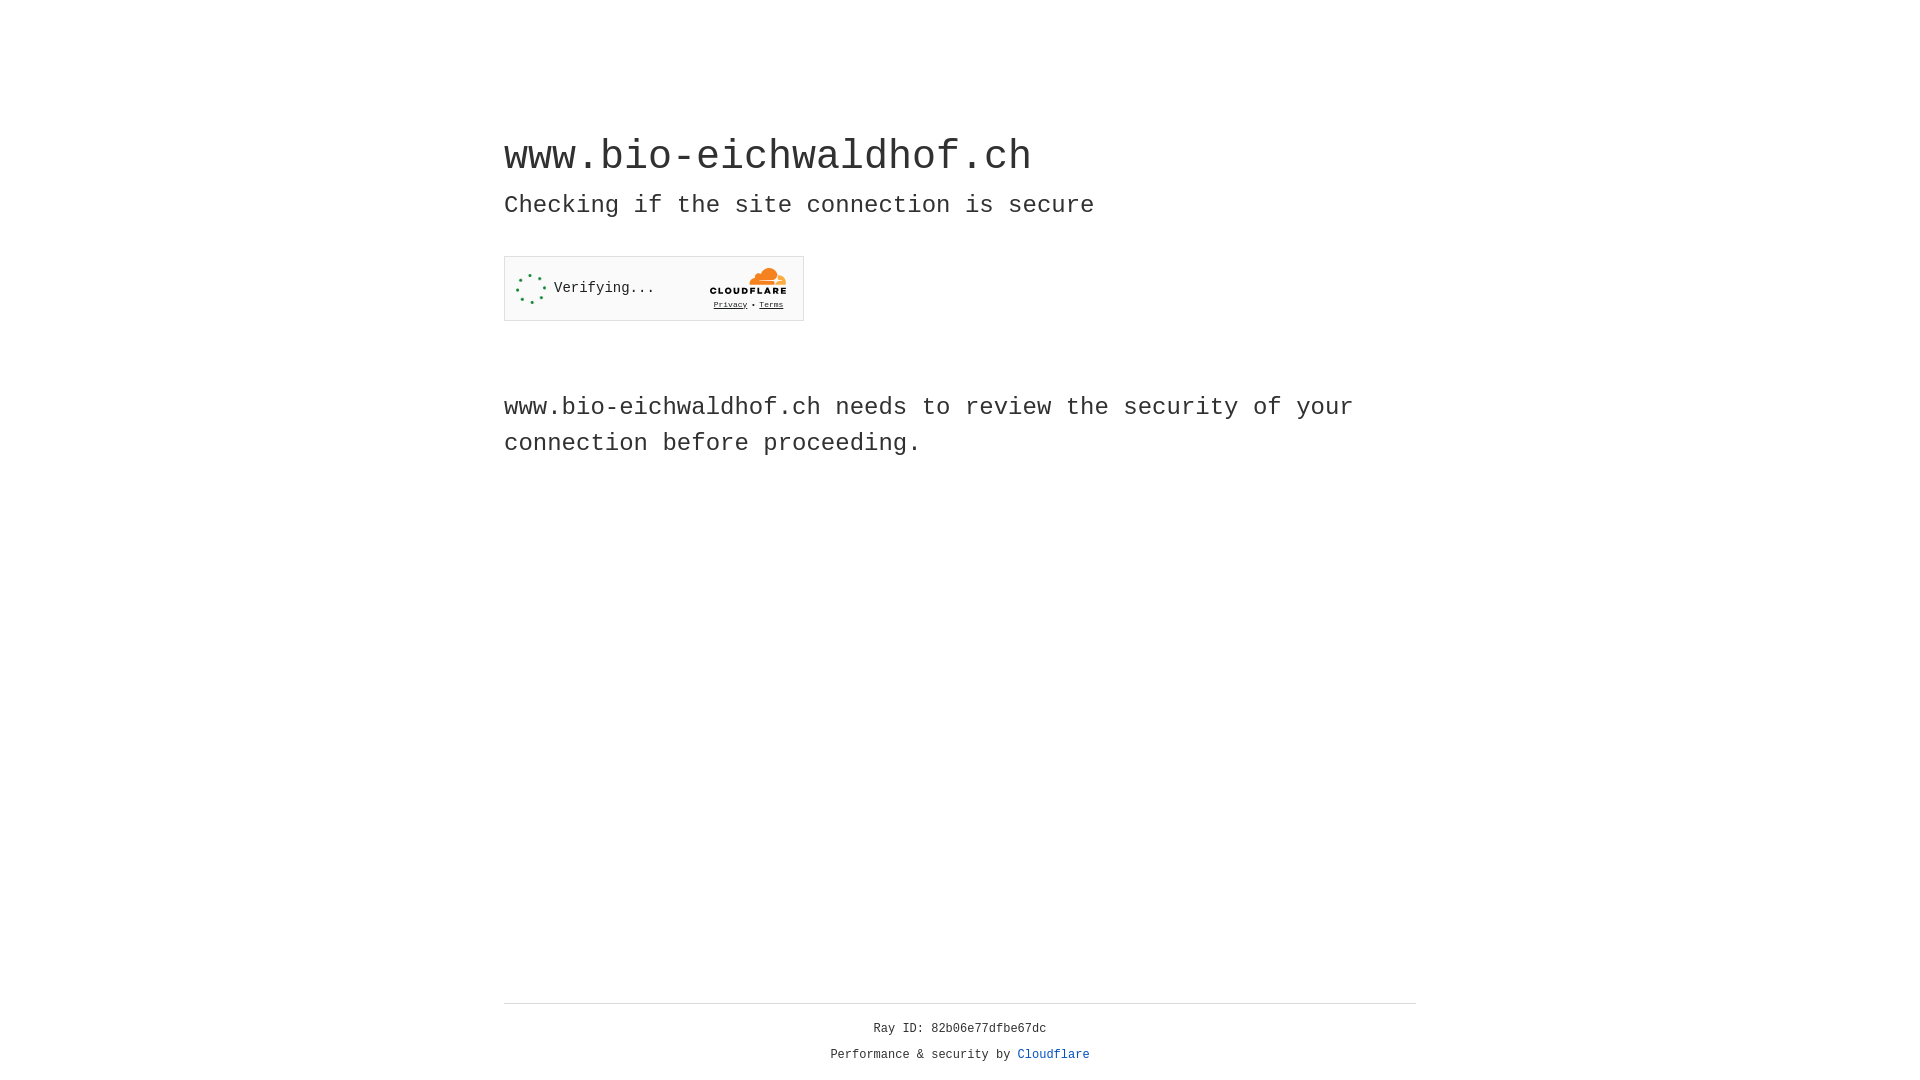 This screenshot has height=1080, width=1920. Describe the element at coordinates (654, 288) in the screenshot. I see `Widget containing a Cloudflare security challenge` at that location.